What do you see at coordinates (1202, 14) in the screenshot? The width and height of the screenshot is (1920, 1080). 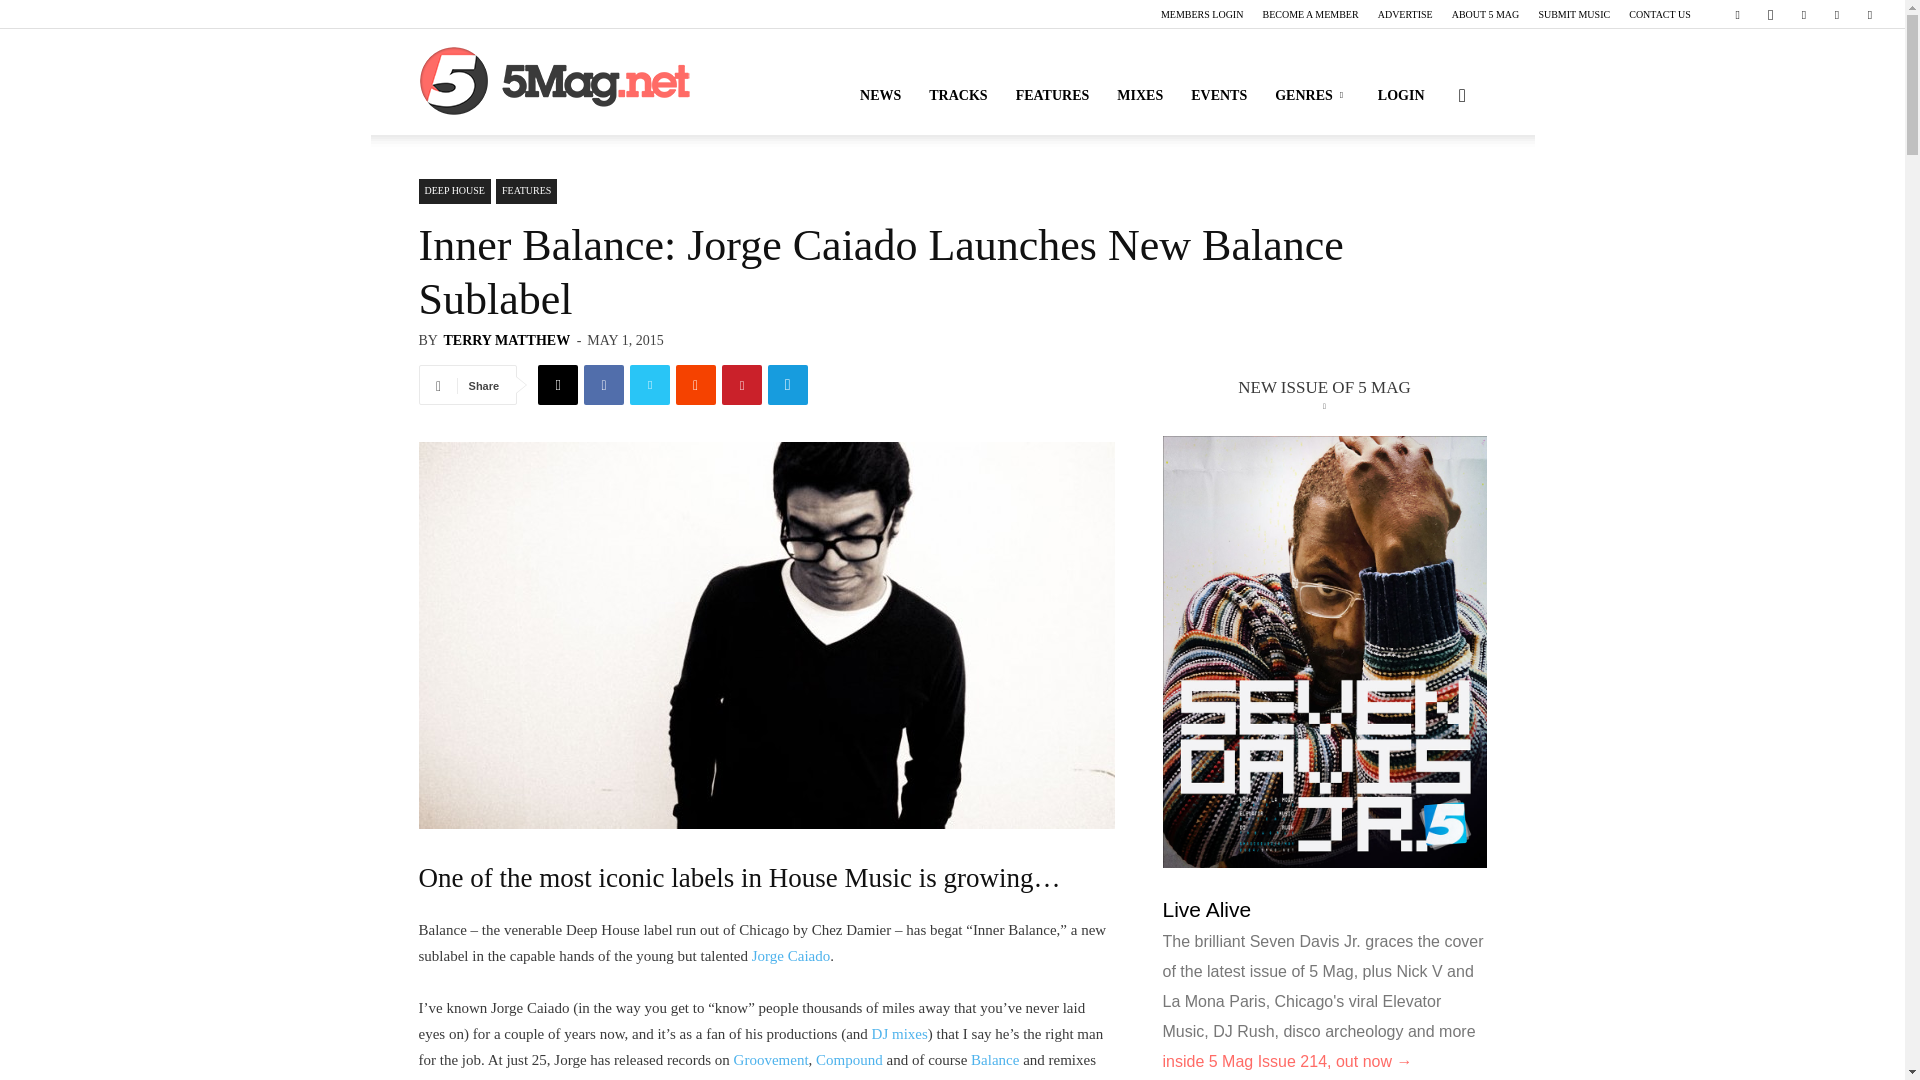 I see `MEMBERS LOGIN` at bounding box center [1202, 14].